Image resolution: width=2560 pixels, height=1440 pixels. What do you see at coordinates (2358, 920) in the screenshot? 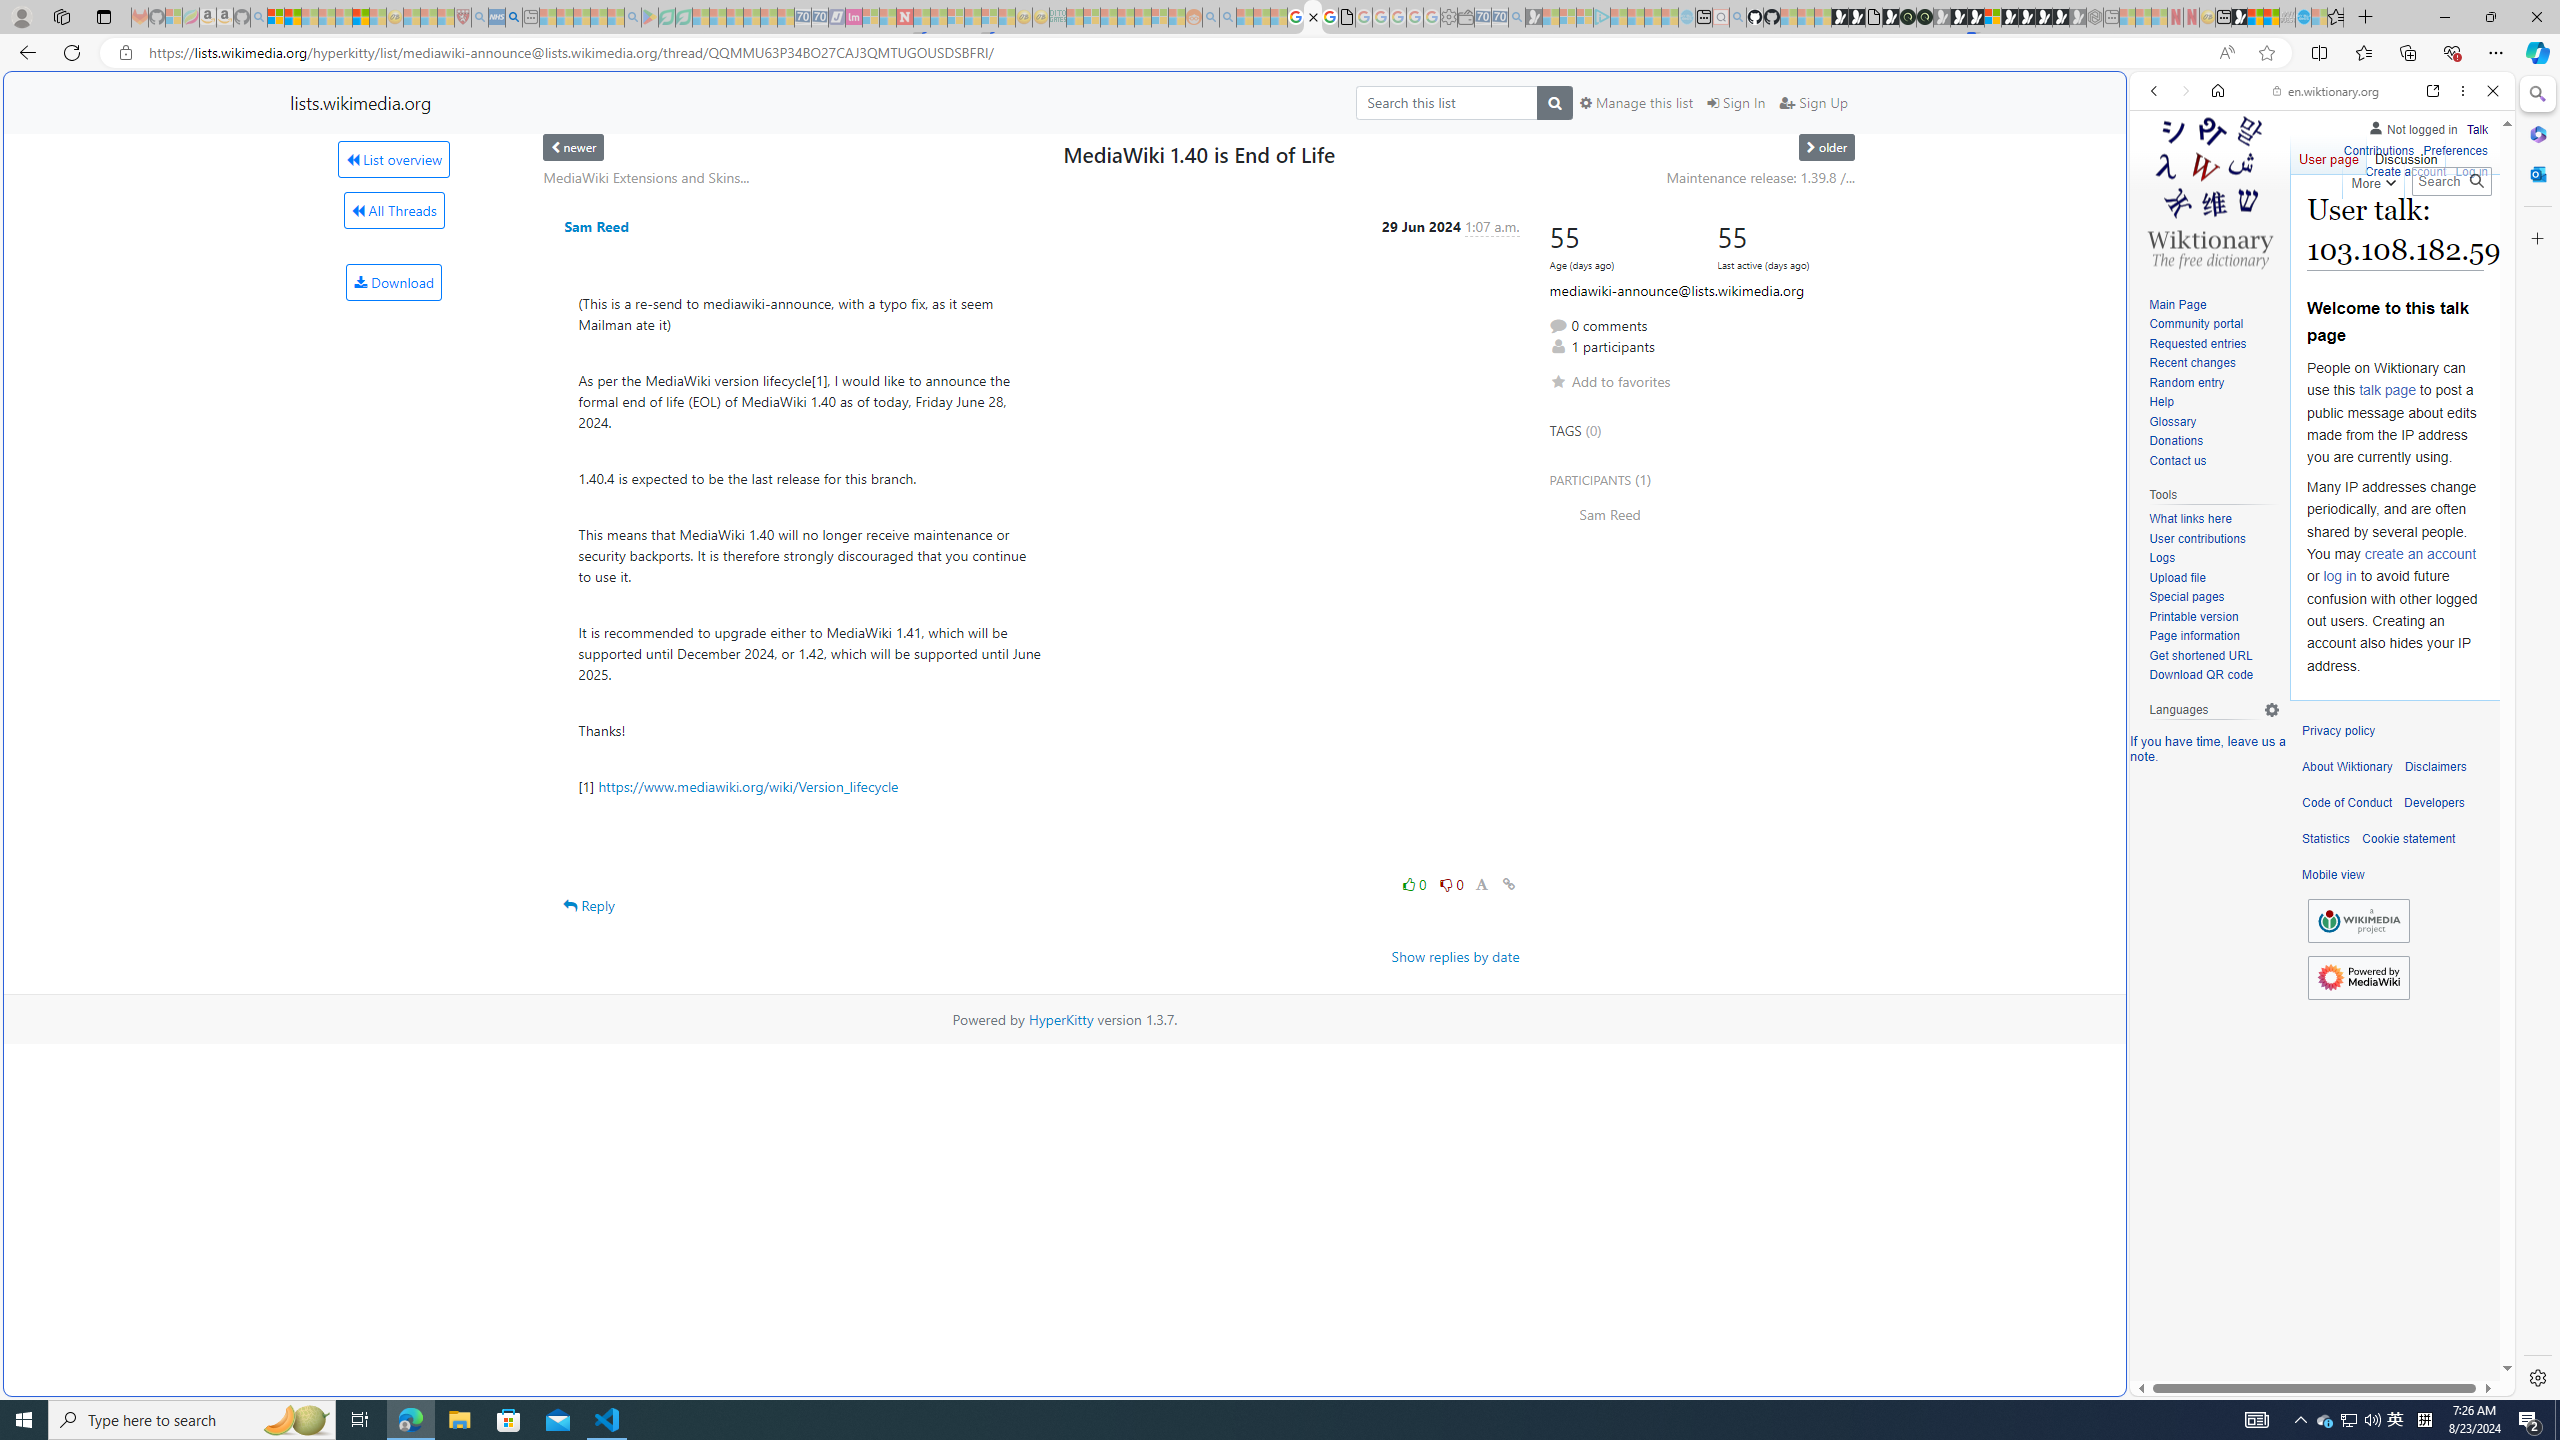
I see `Wikimedia Foundation` at bounding box center [2358, 920].